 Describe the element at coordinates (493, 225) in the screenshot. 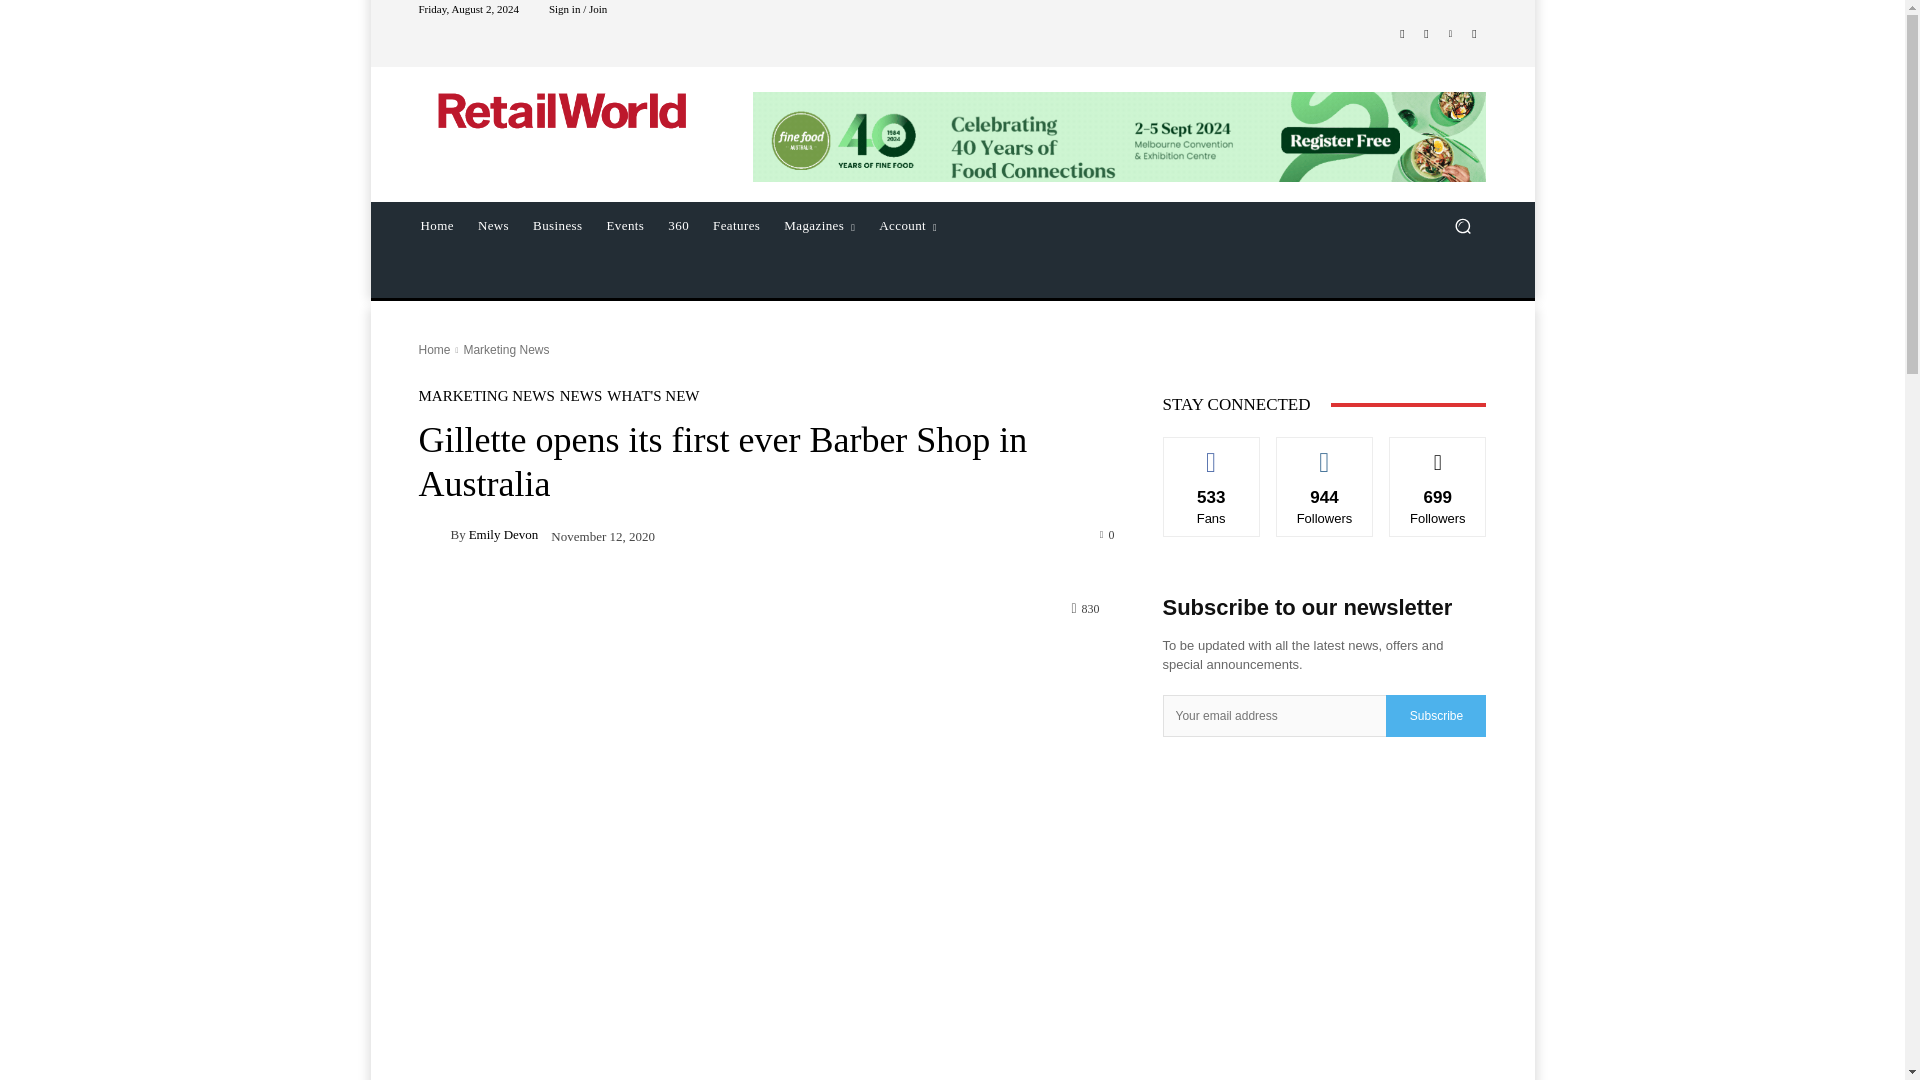

I see `News` at that location.